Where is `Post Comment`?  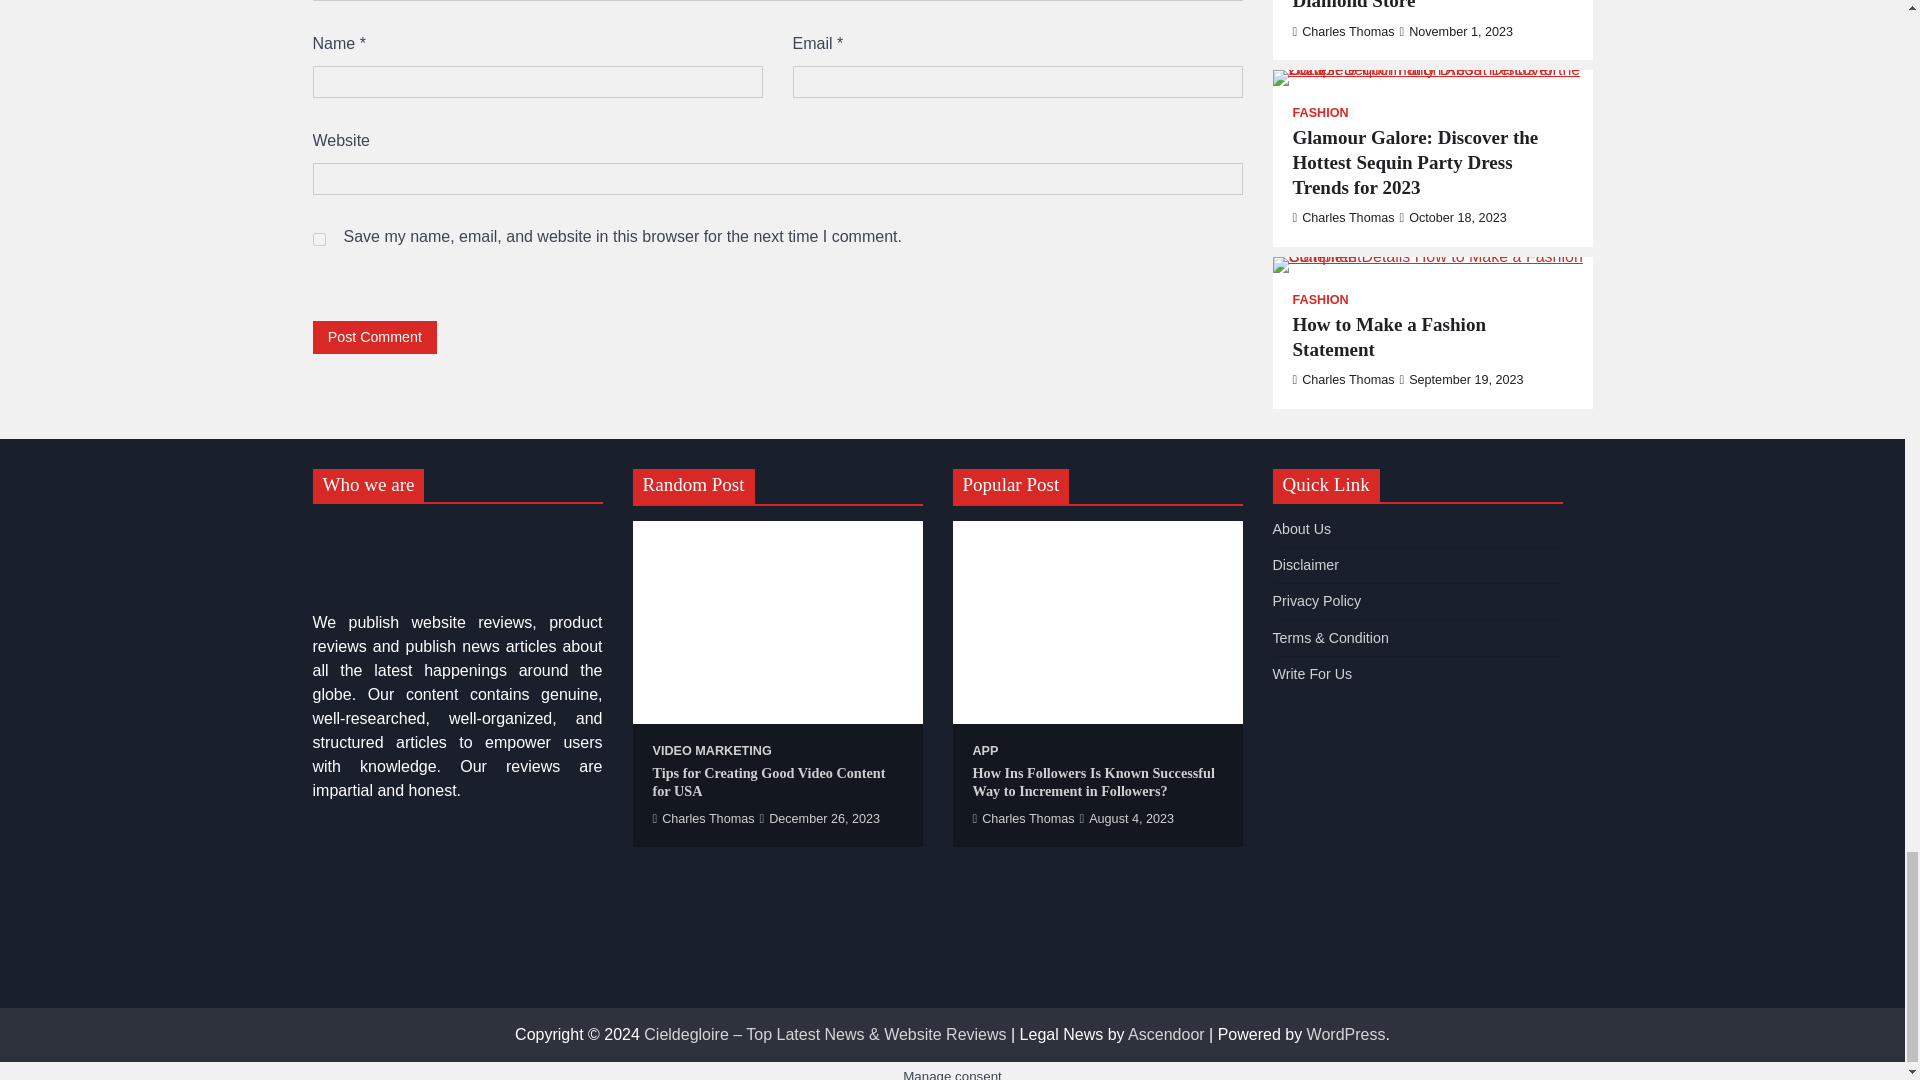
Post Comment is located at coordinates (374, 337).